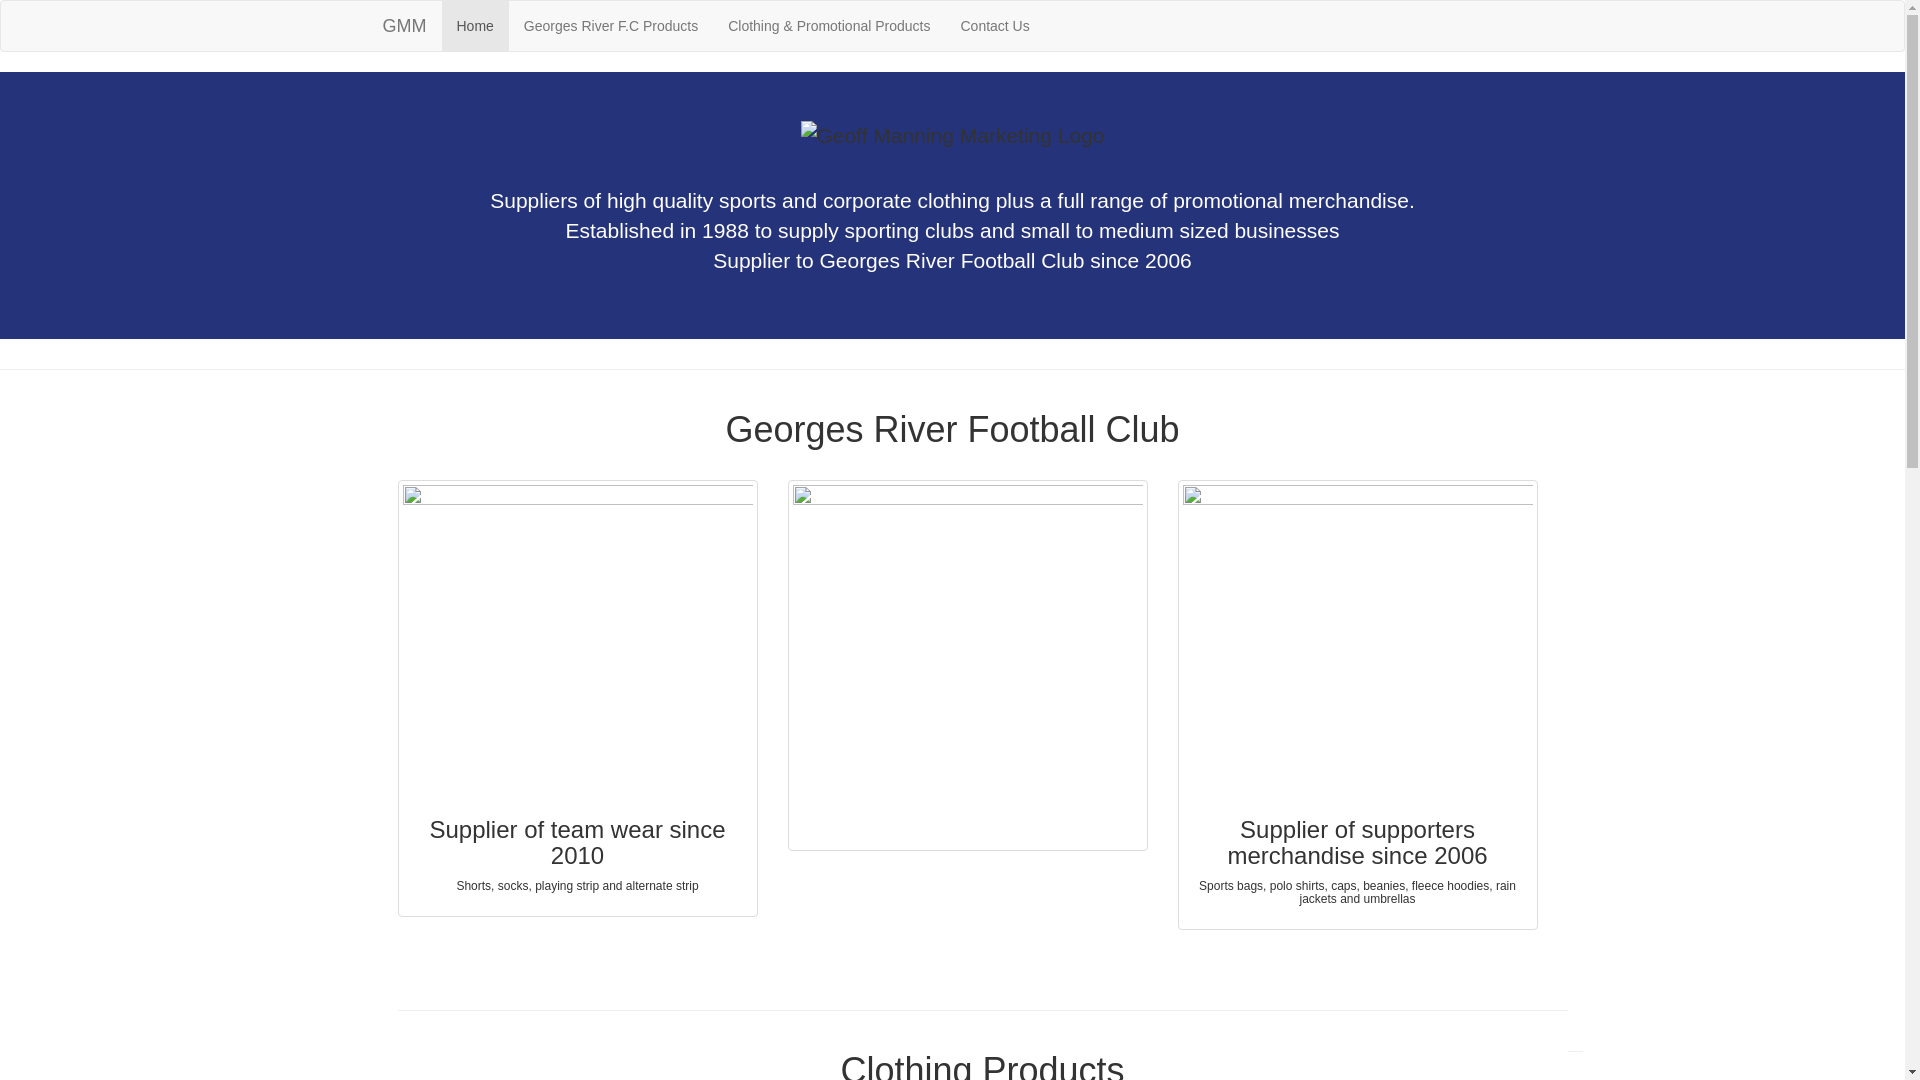 The height and width of the screenshot is (1080, 1920). Describe the element at coordinates (829, 26) in the screenshot. I see `Clothing & Promotional Products` at that location.